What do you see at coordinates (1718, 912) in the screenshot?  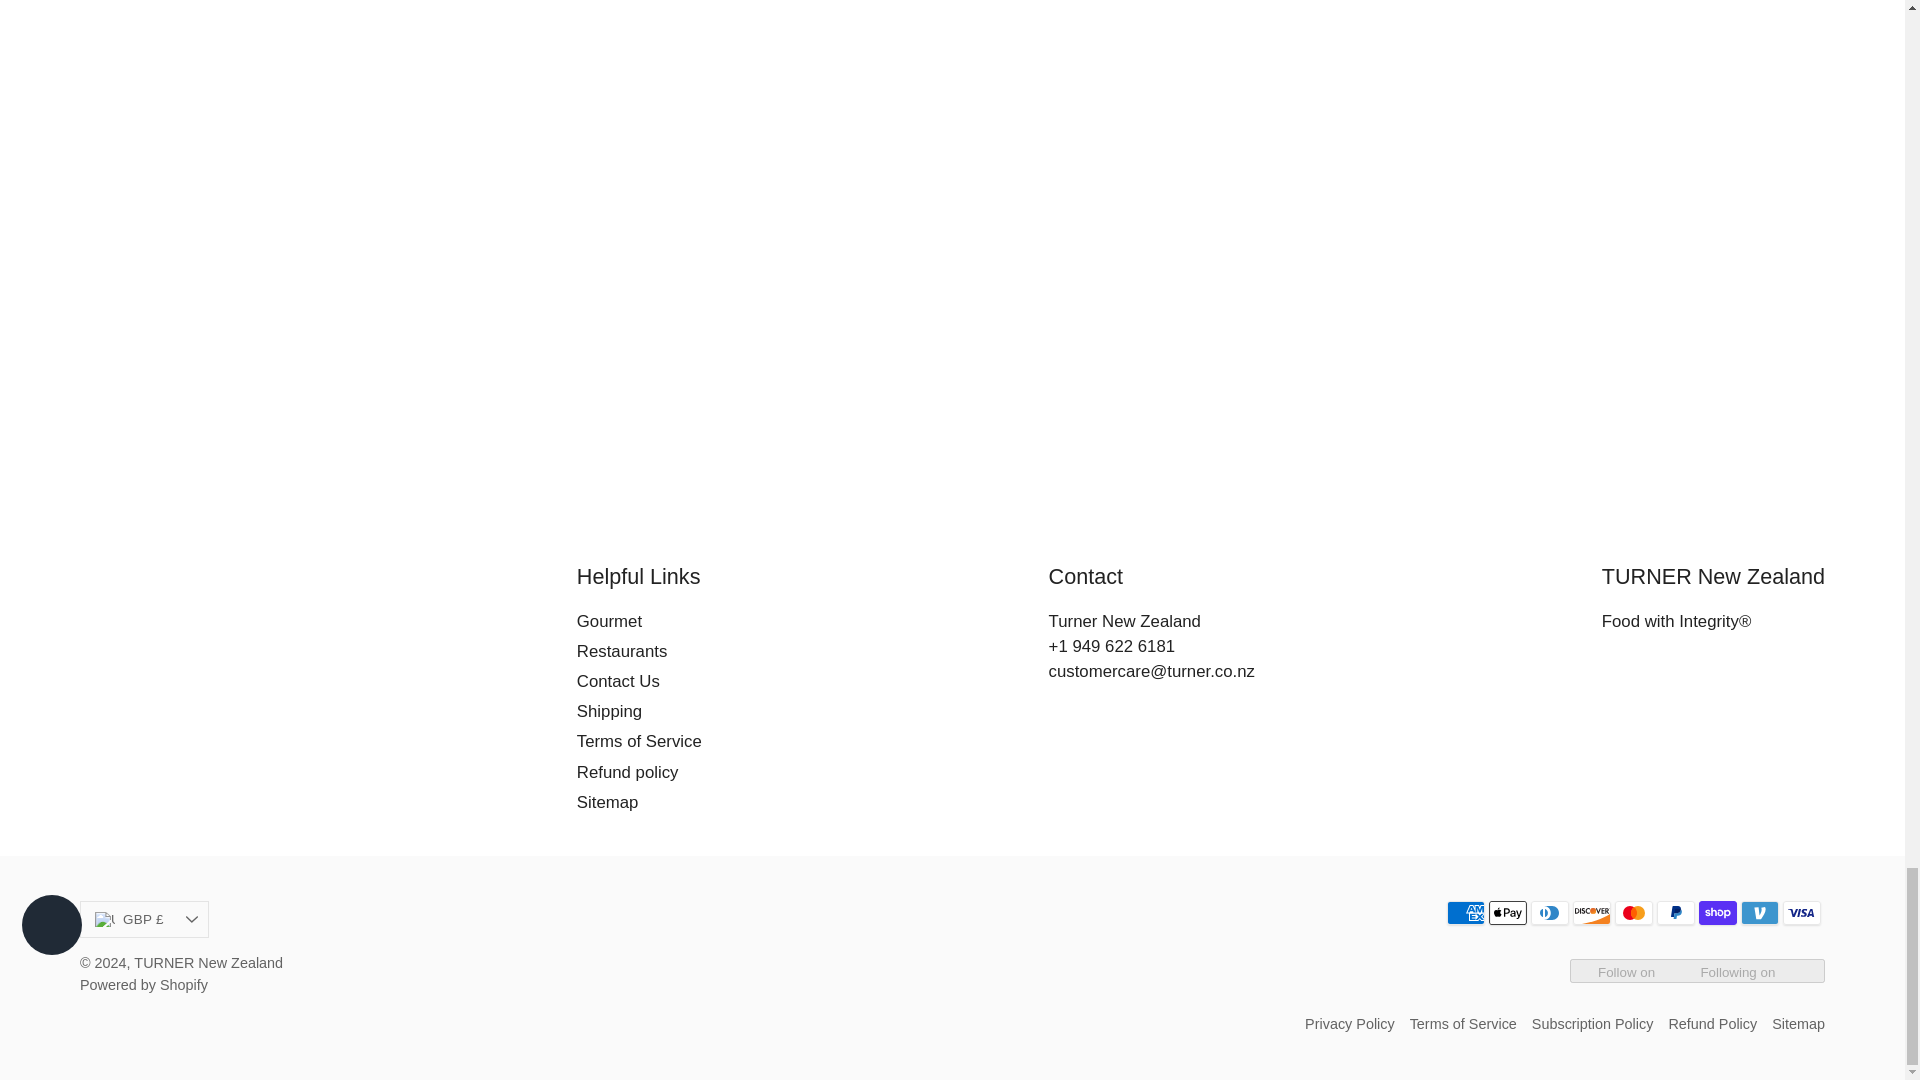 I see `Shop Pay` at bounding box center [1718, 912].